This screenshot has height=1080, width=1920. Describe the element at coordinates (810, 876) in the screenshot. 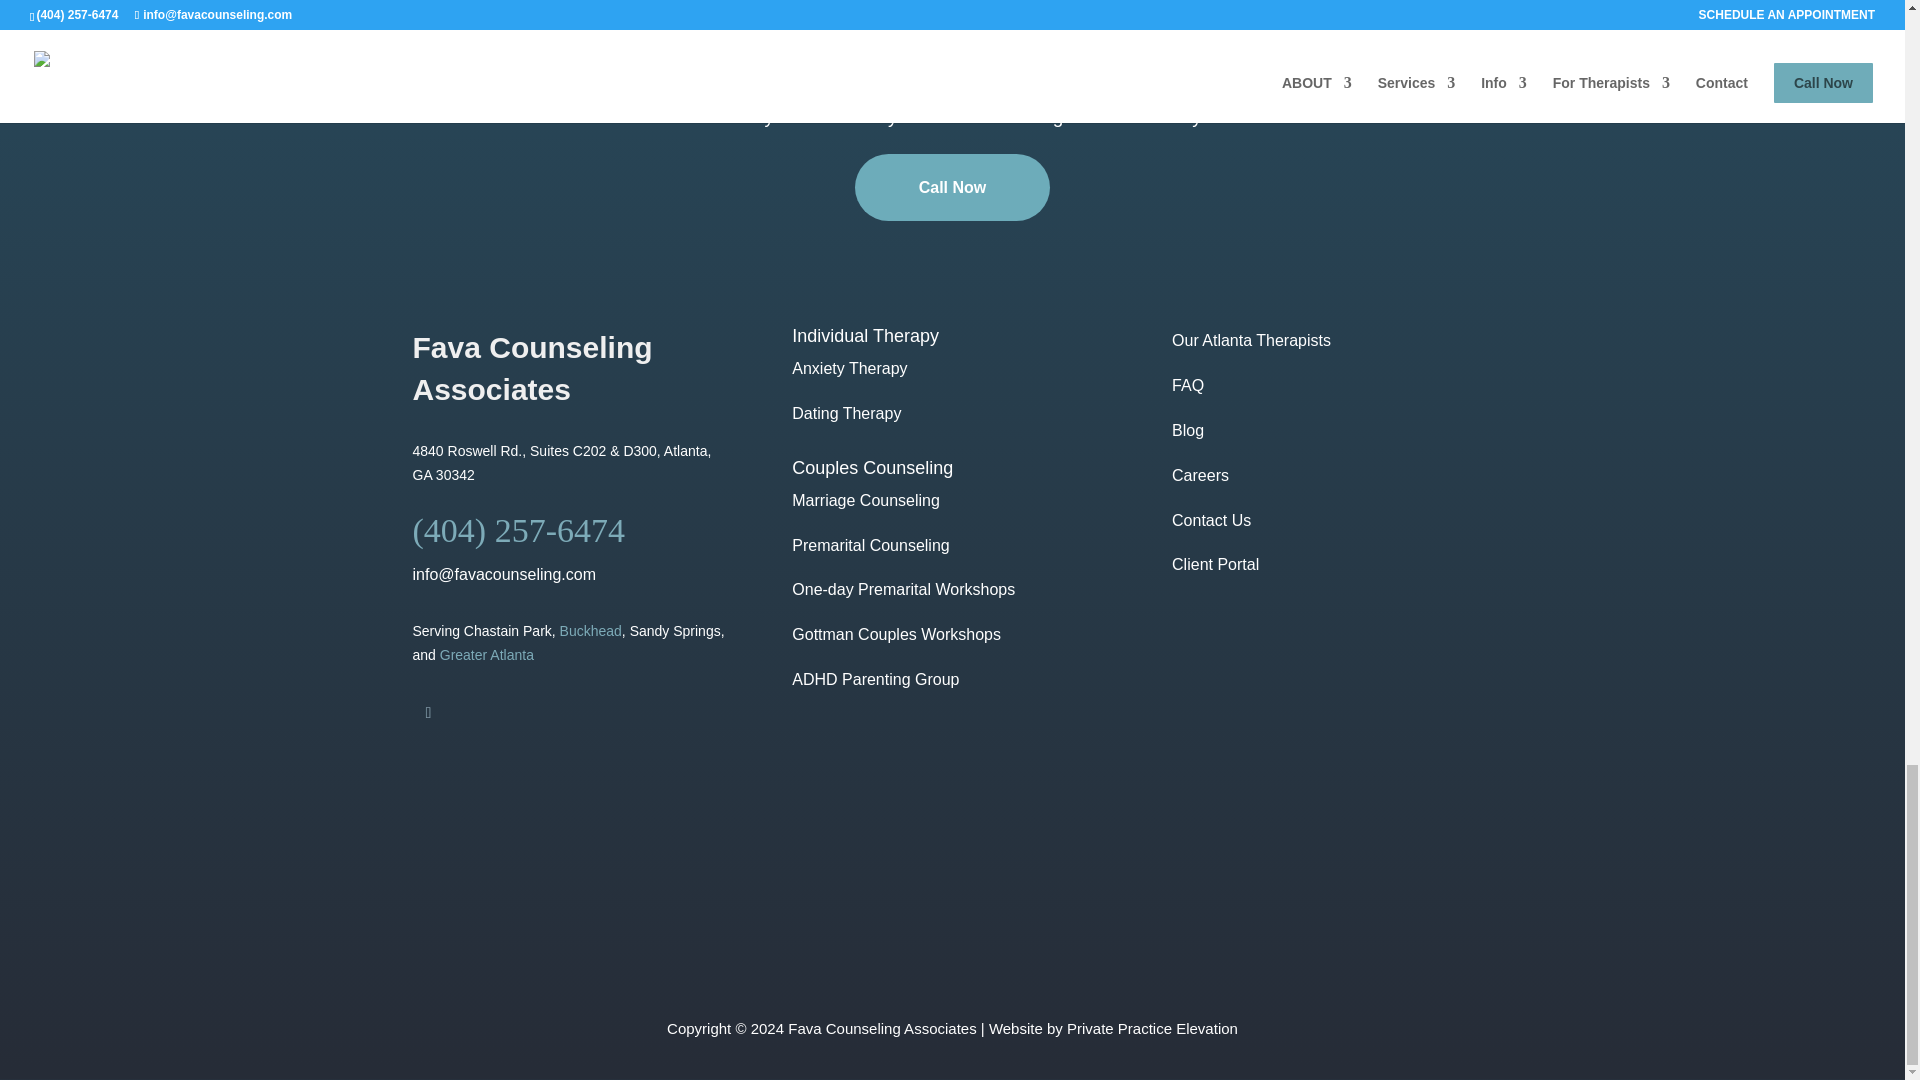

I see `certified-member-widget-design-clear-white` at that location.